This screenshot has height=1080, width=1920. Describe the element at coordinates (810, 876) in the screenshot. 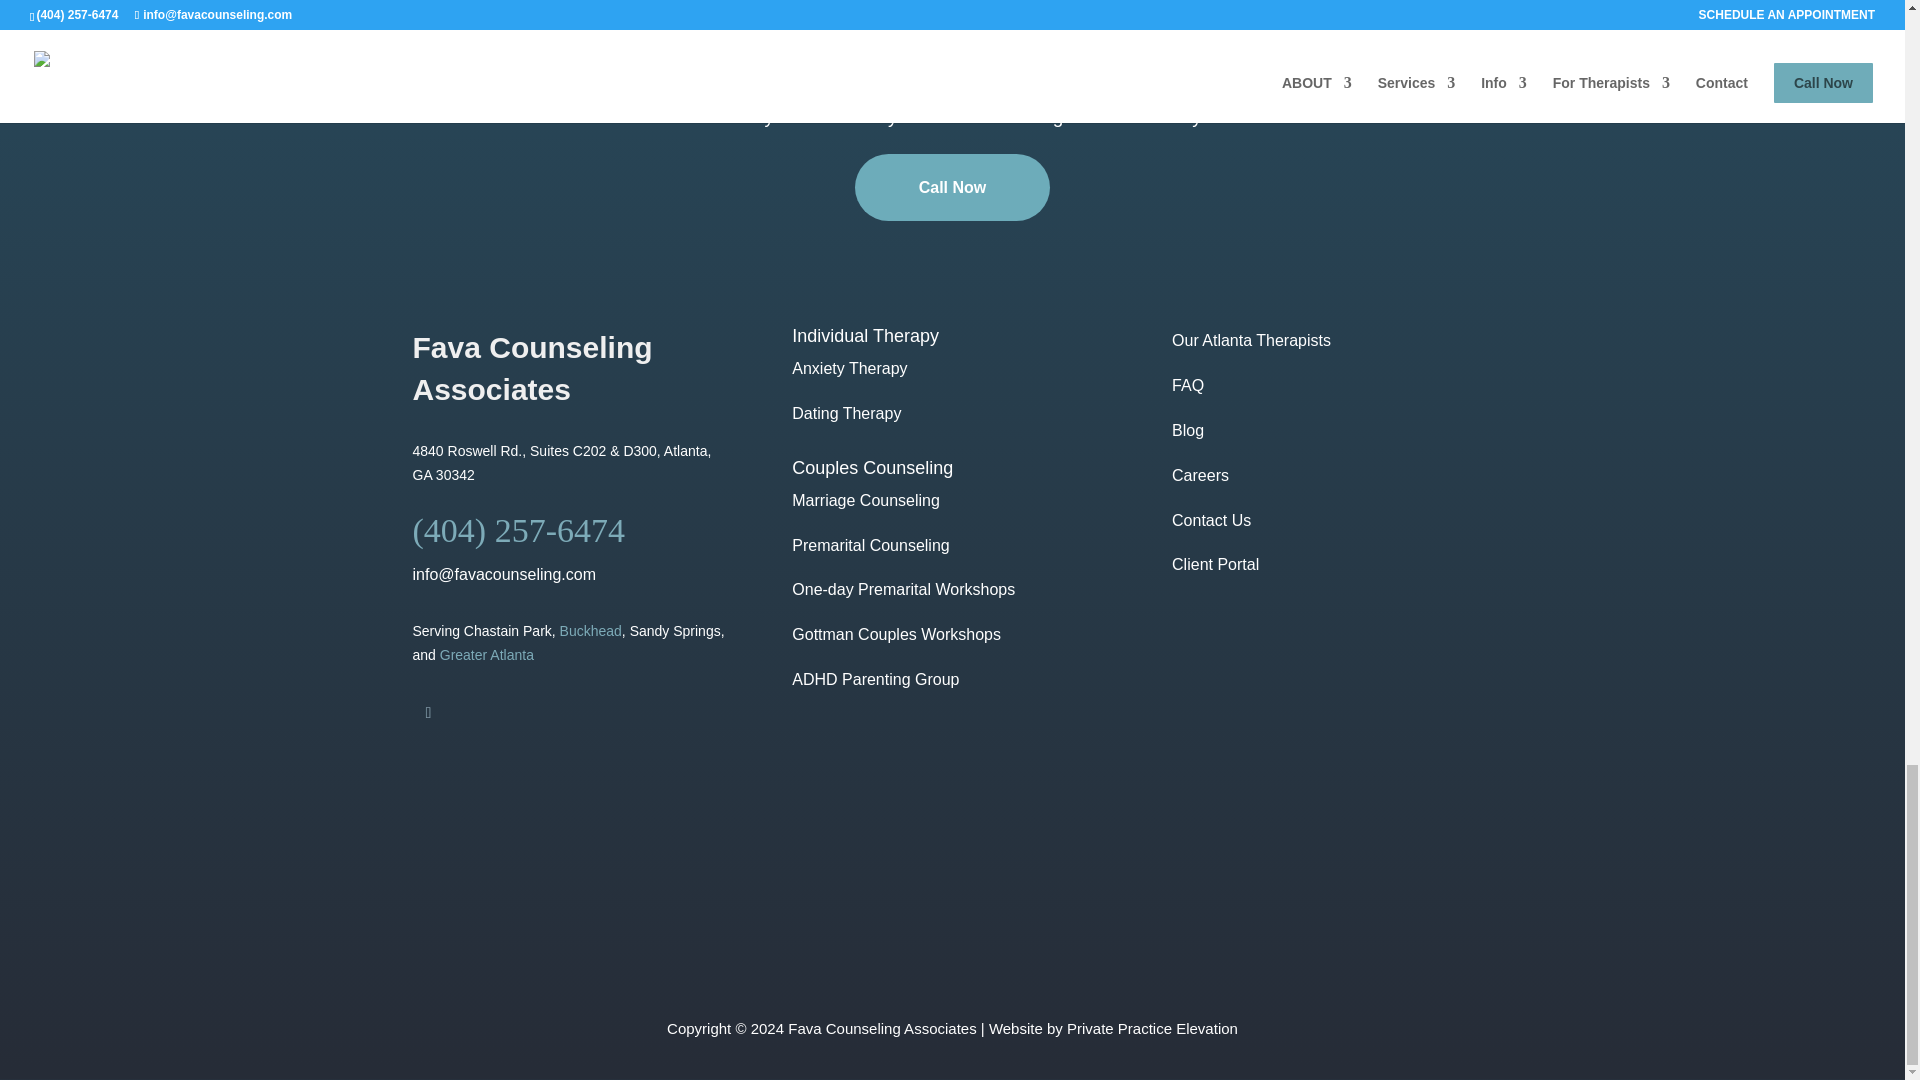

I see `certified-member-widget-design-clear-white` at that location.